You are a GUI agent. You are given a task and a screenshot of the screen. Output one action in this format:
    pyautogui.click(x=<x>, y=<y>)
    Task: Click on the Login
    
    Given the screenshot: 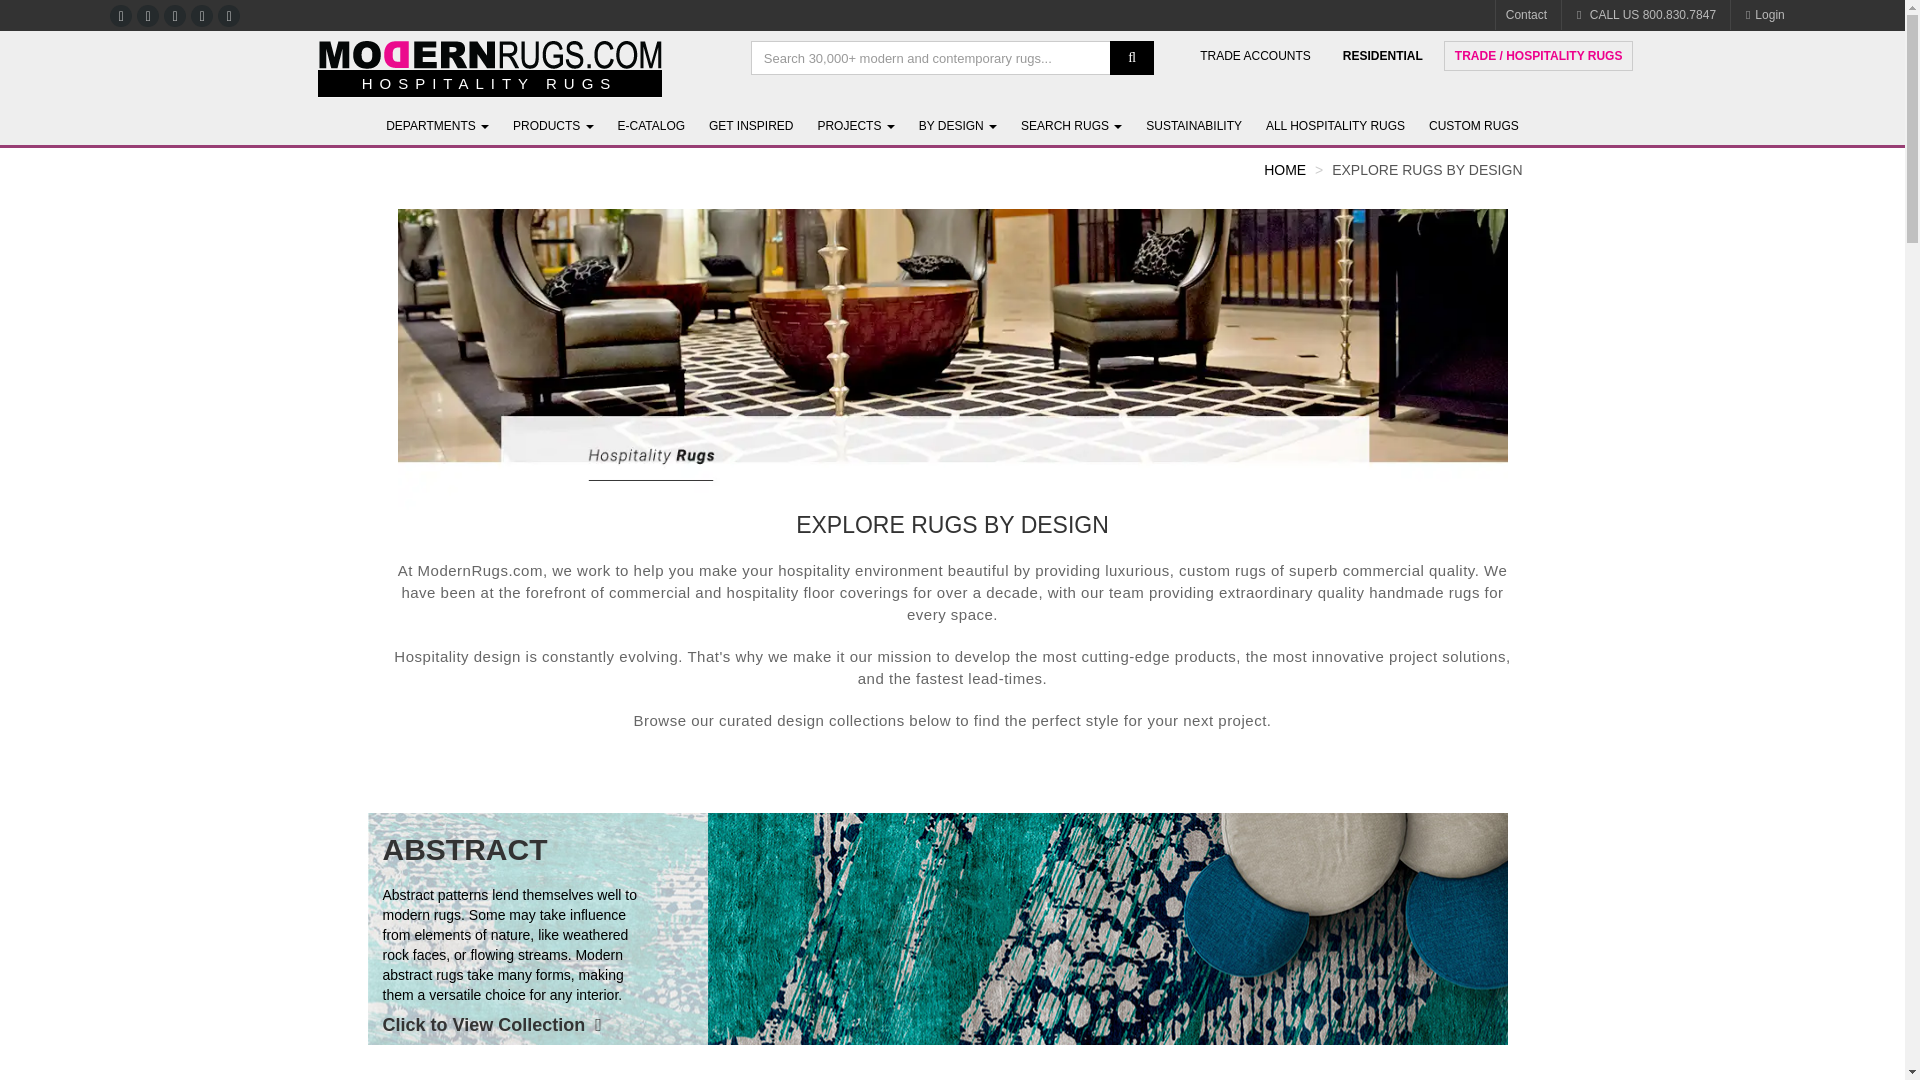 What is the action you would take?
    pyautogui.click(x=1763, y=15)
    